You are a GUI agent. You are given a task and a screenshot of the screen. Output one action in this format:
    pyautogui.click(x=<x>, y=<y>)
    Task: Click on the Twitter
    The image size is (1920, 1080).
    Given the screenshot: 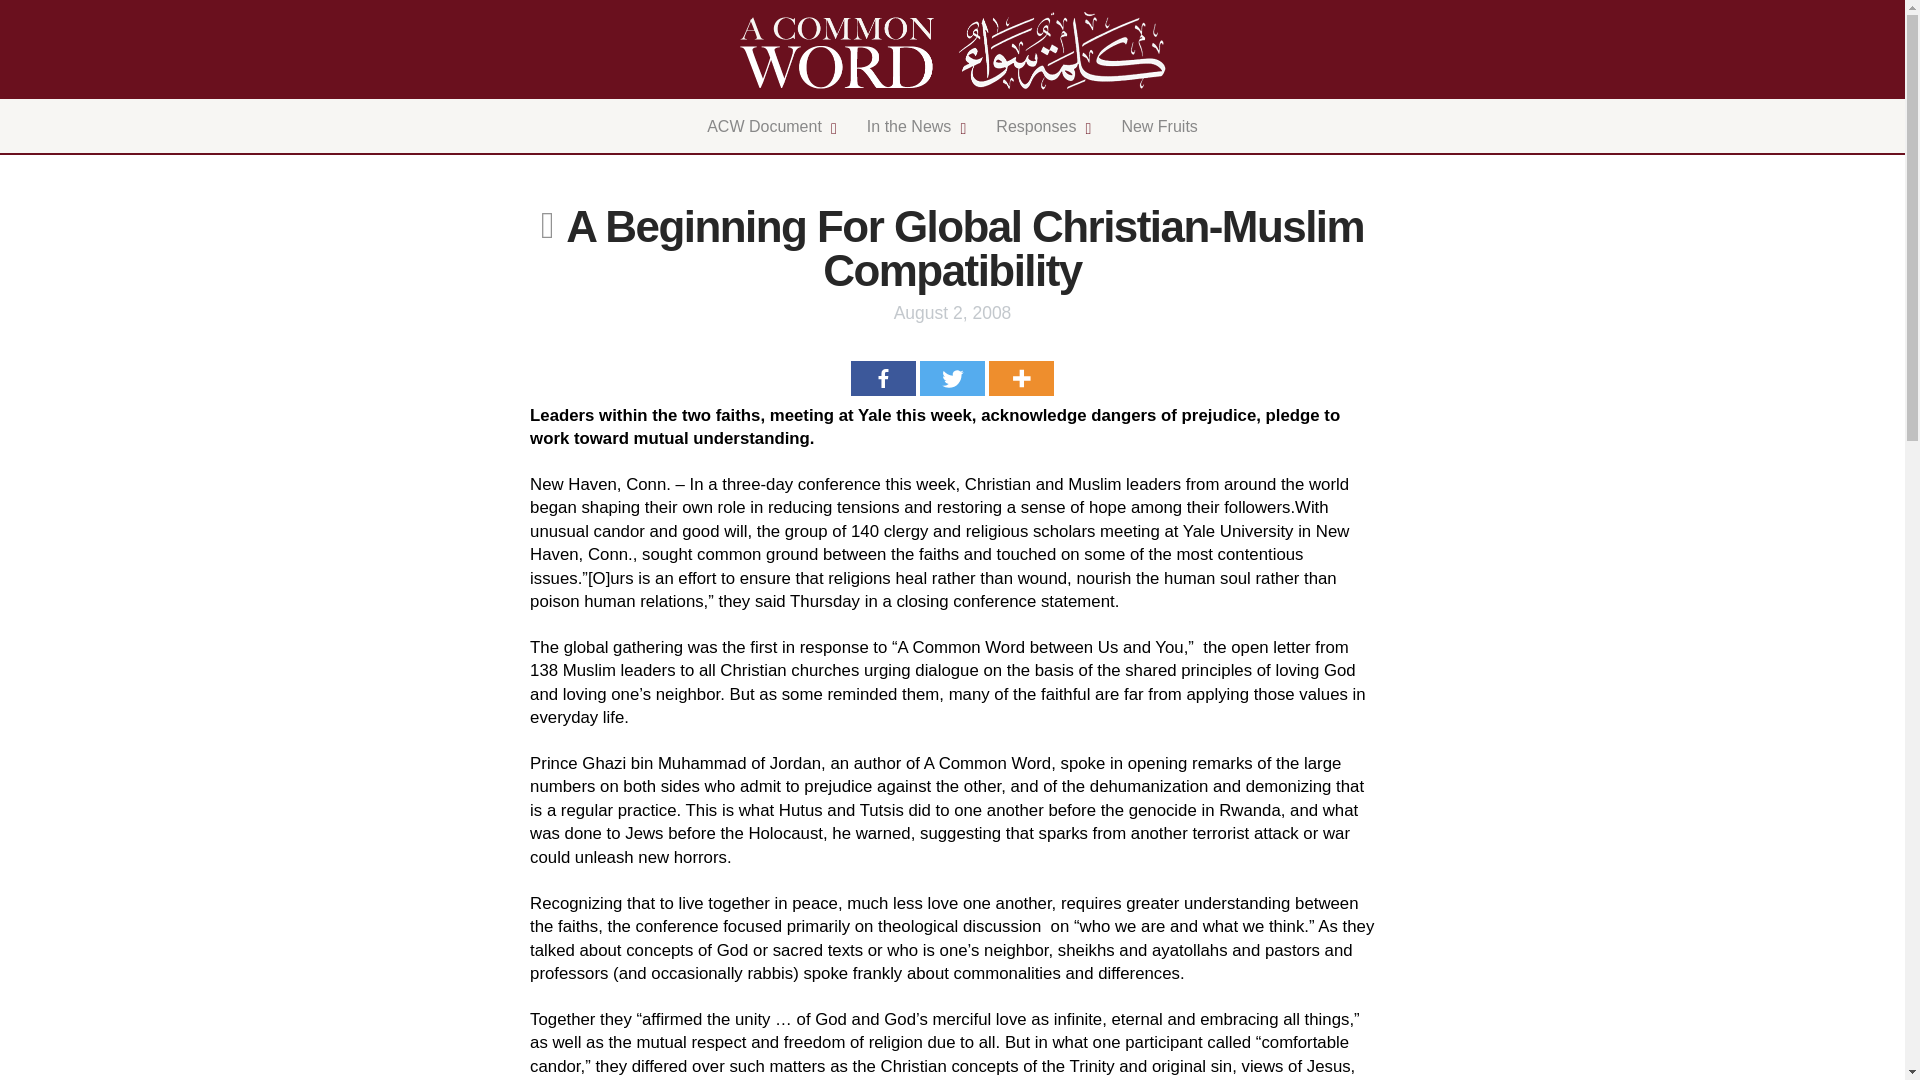 What is the action you would take?
    pyautogui.click(x=1021, y=378)
    